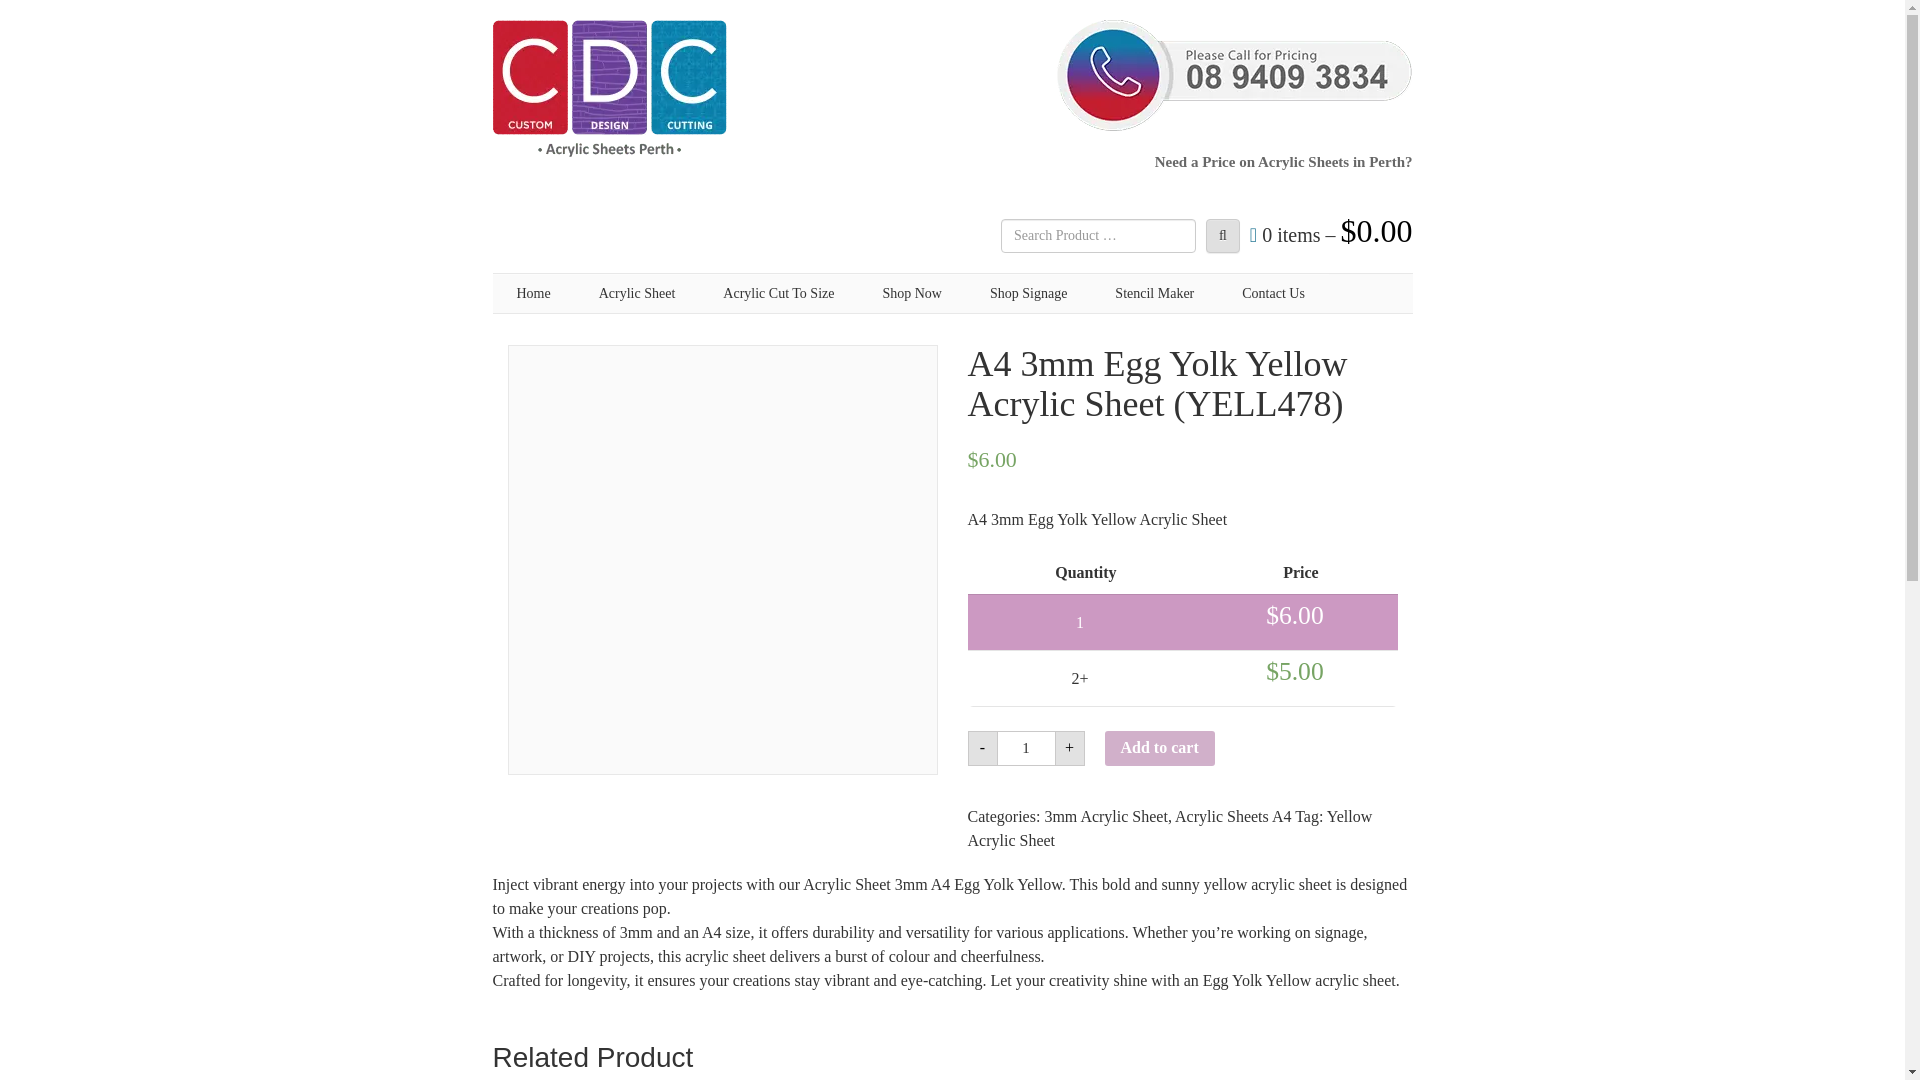 The height and width of the screenshot is (1080, 1920). Describe the element at coordinates (1026, 748) in the screenshot. I see `Qty` at that location.